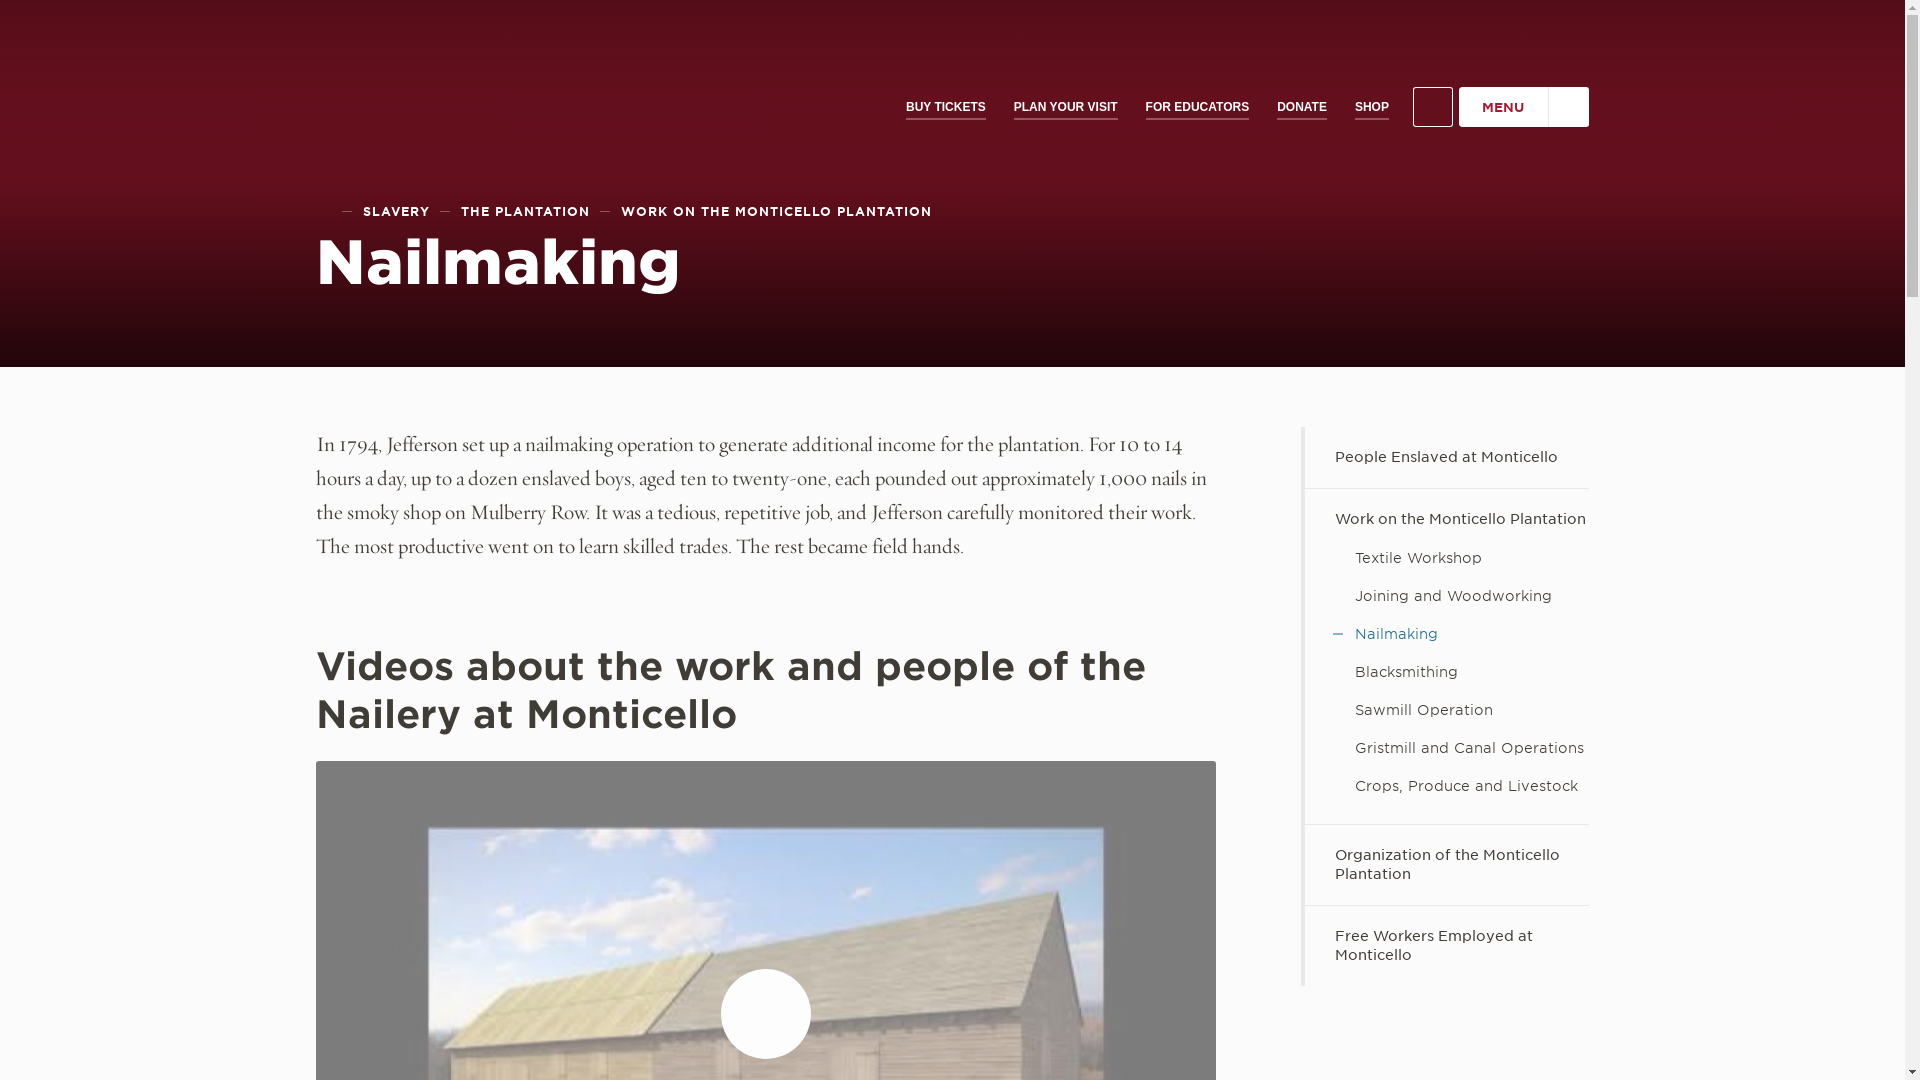  Describe the element at coordinates (1447, 748) in the screenshot. I see `Gristmill and Canal Operations` at that location.